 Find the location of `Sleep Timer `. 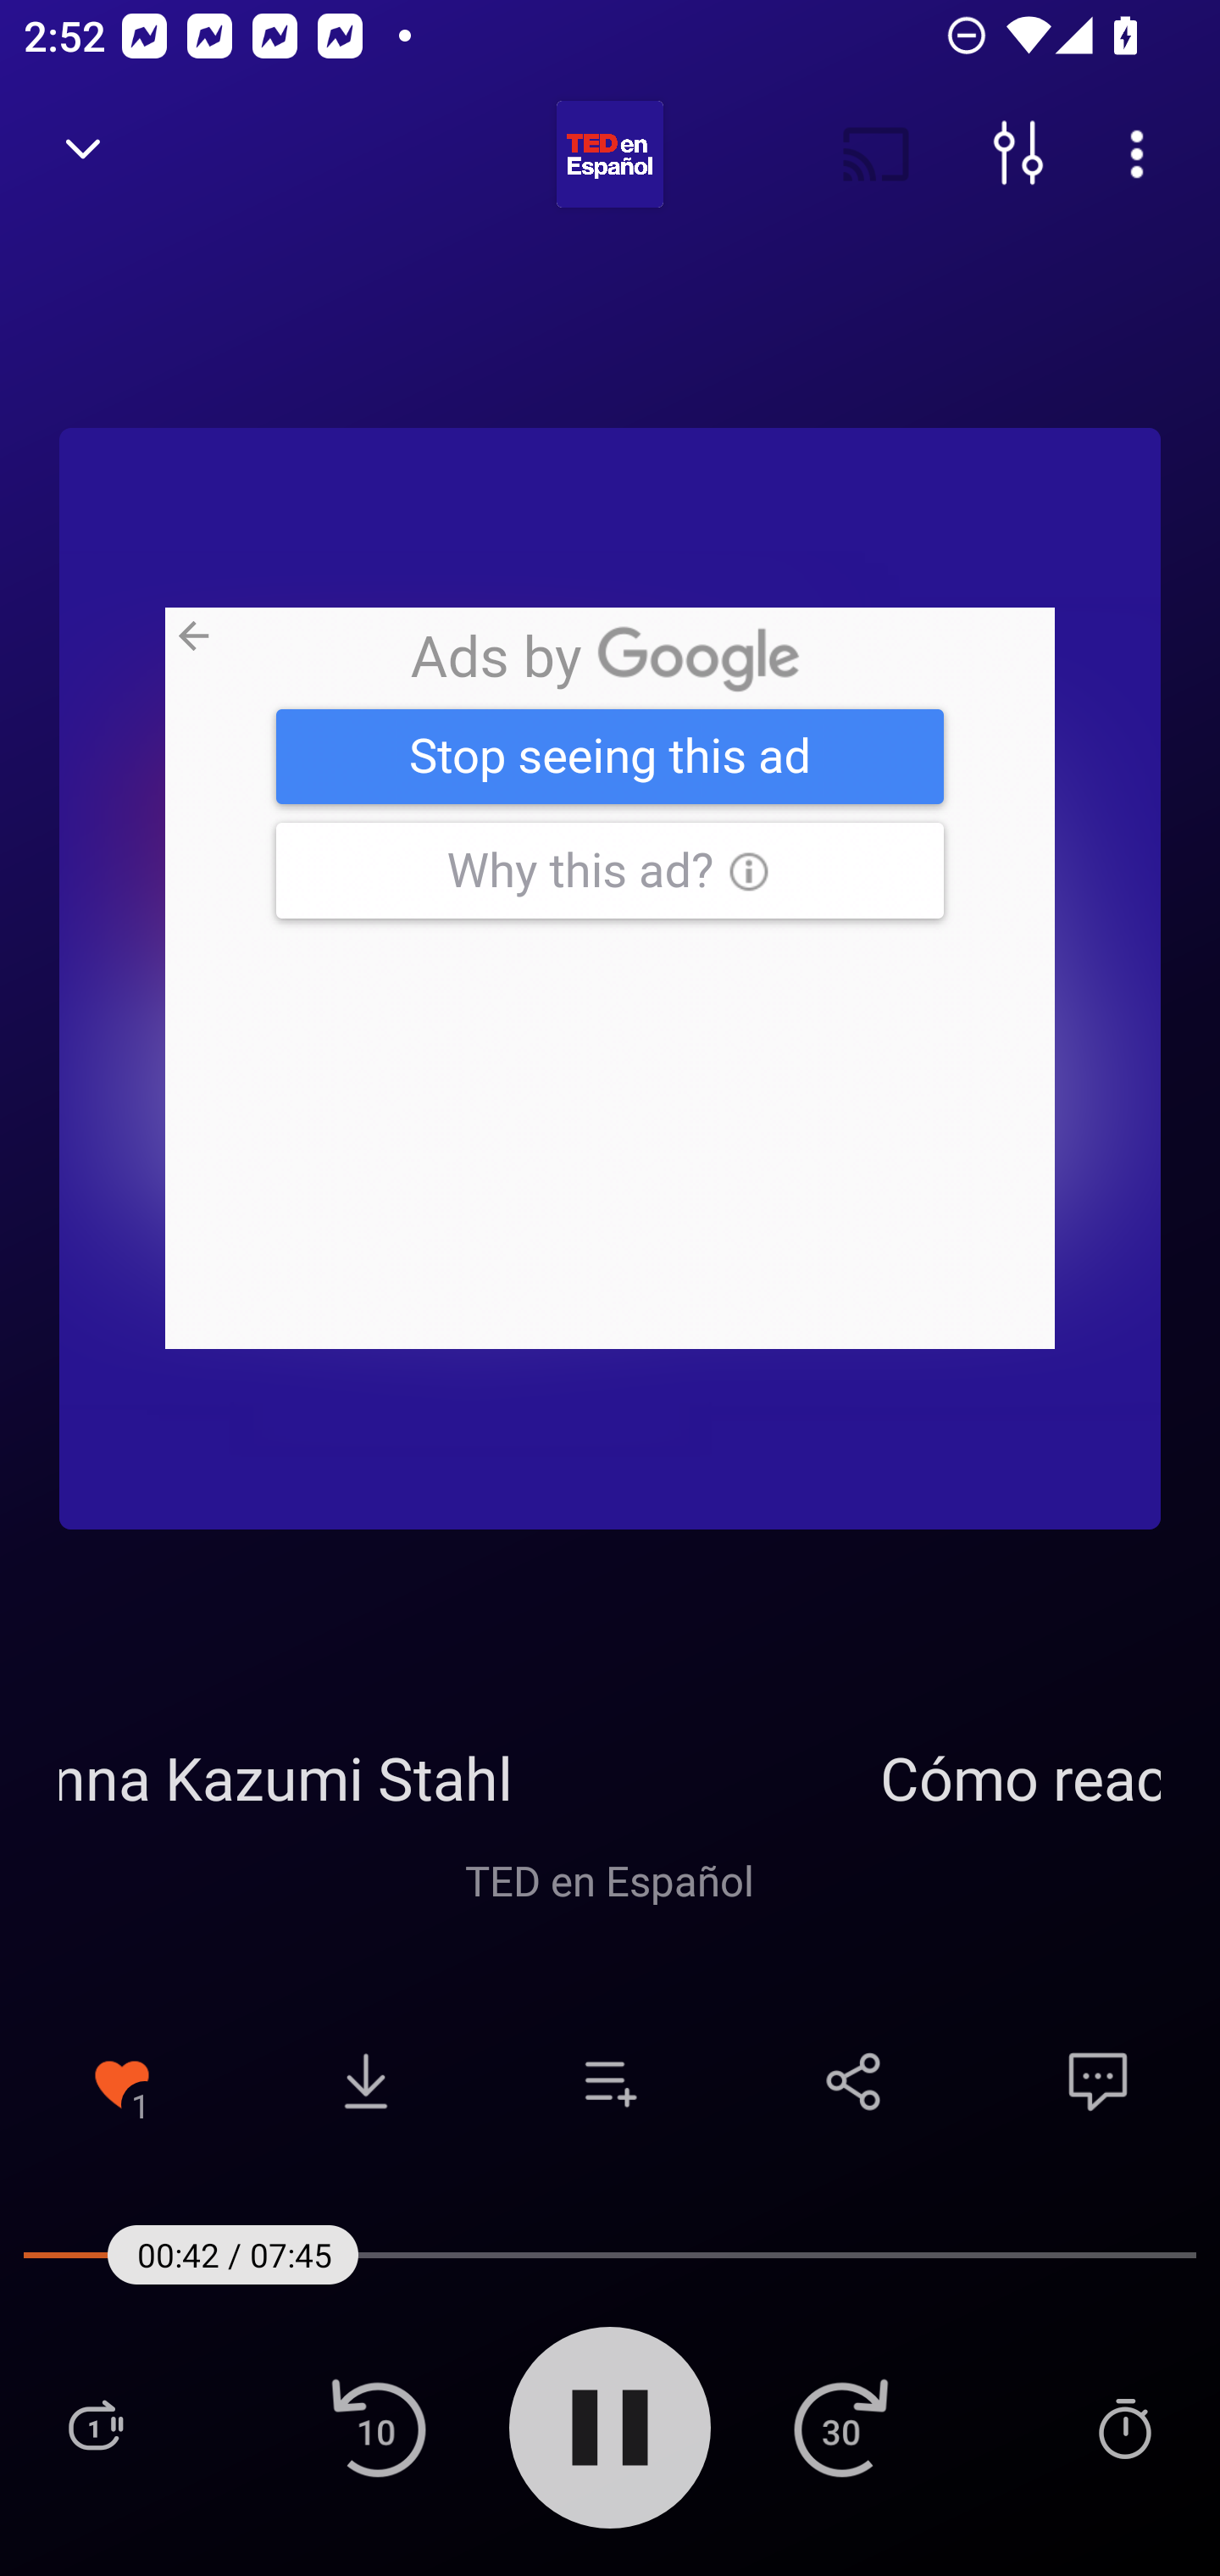

Sleep Timer  is located at coordinates (1124, 2427).